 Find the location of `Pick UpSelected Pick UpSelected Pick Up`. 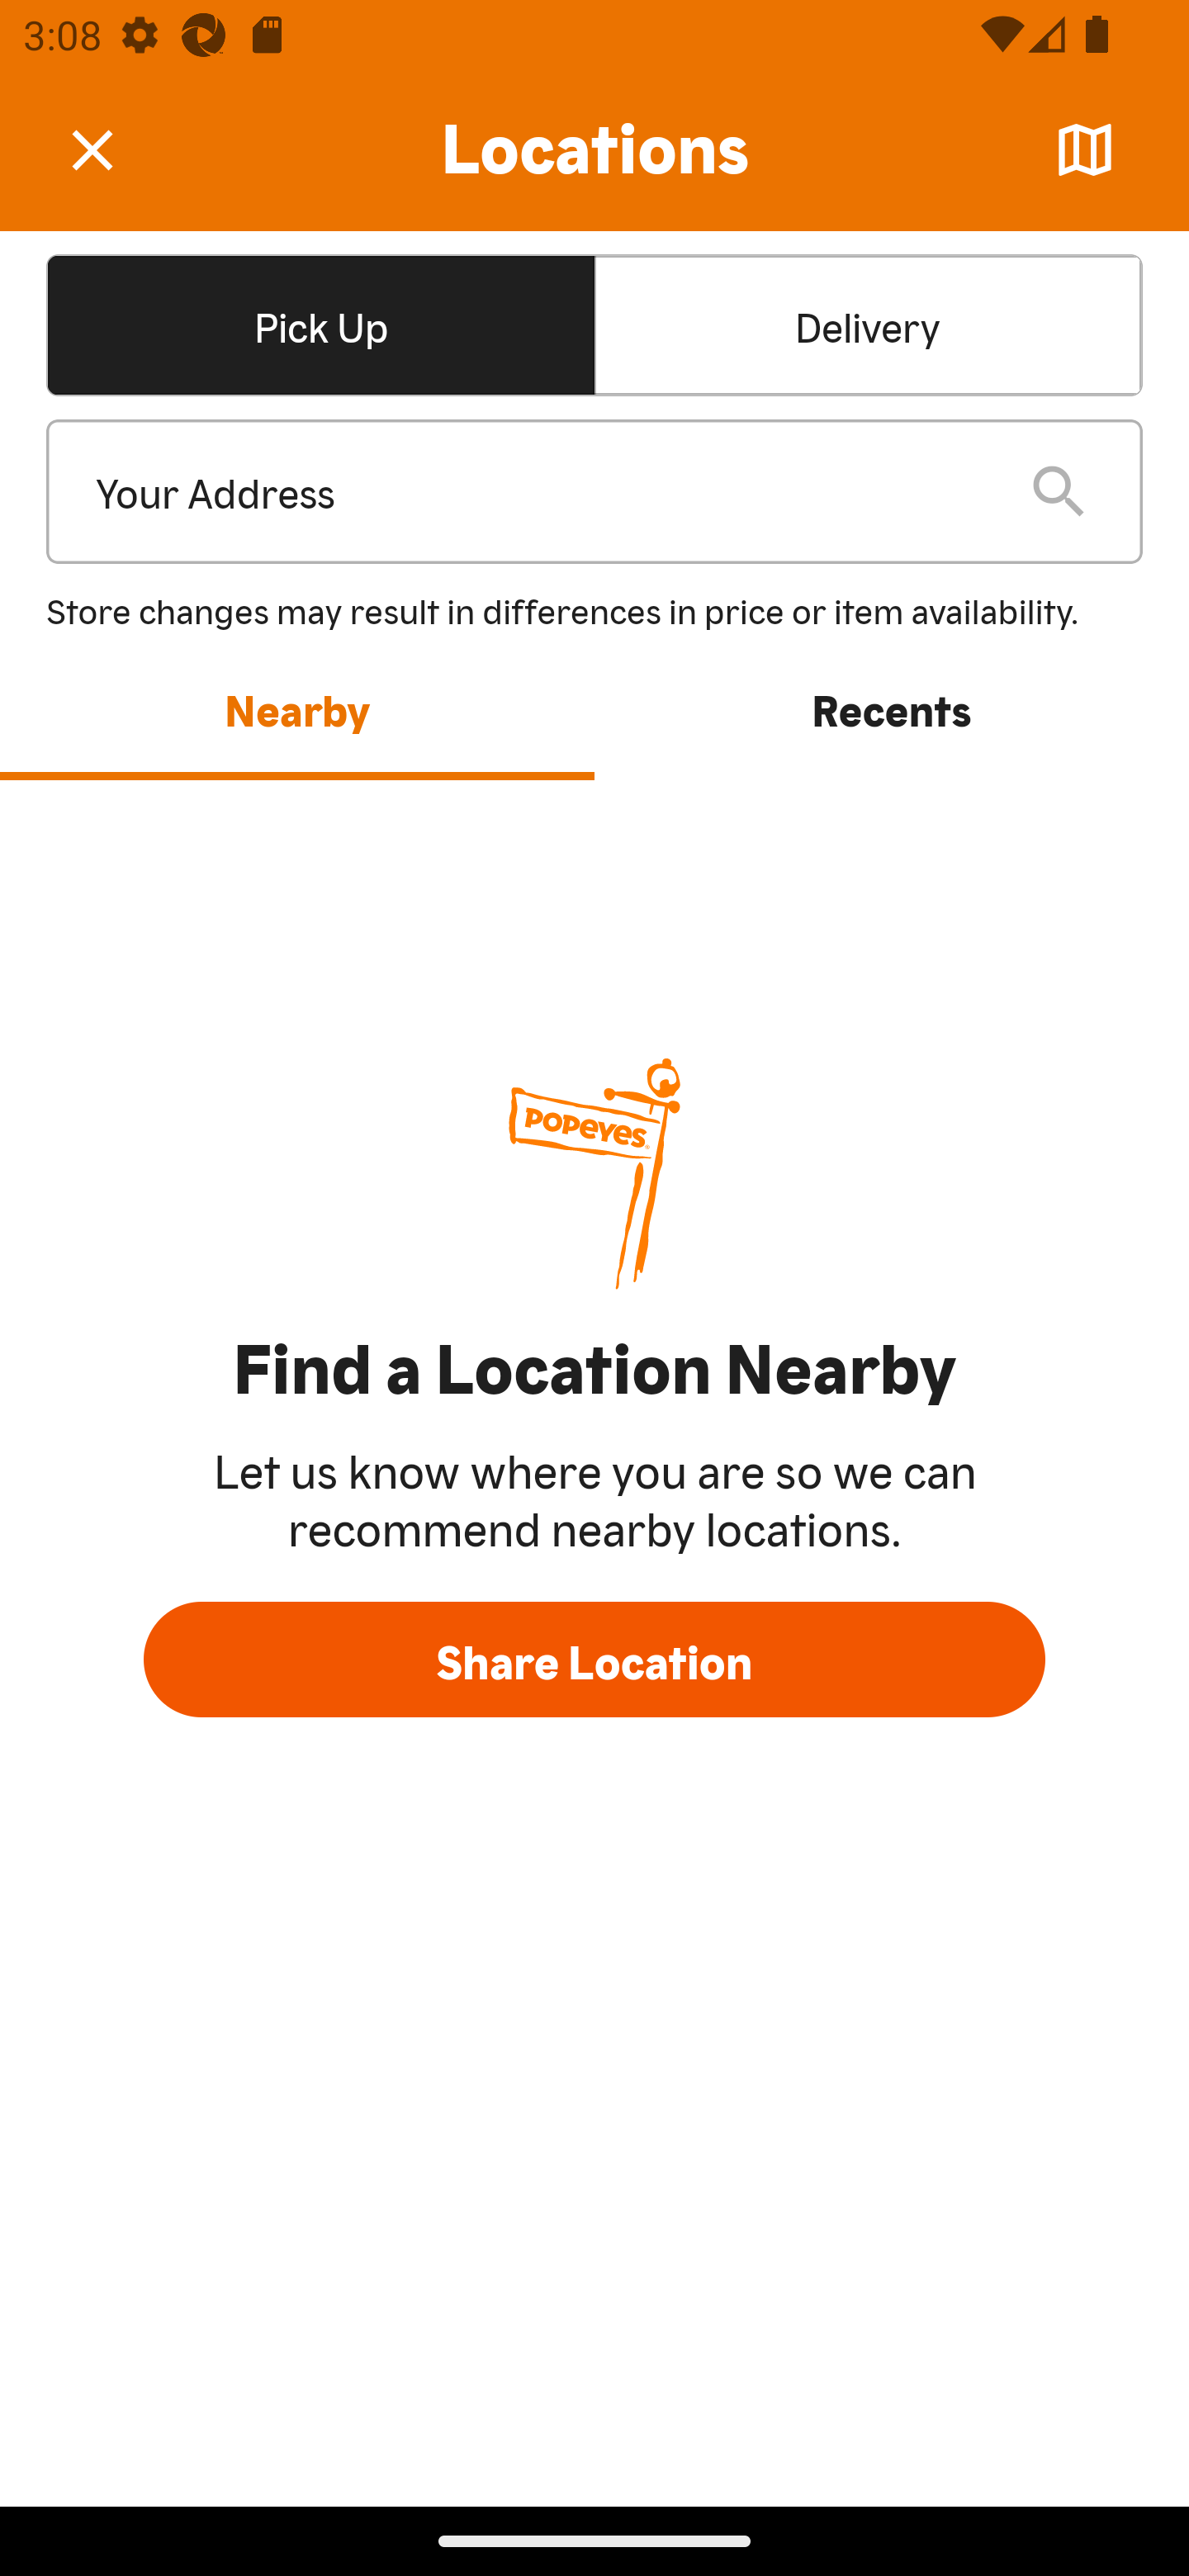

Pick UpSelected Pick UpSelected Pick Up is located at coordinates (320, 324).